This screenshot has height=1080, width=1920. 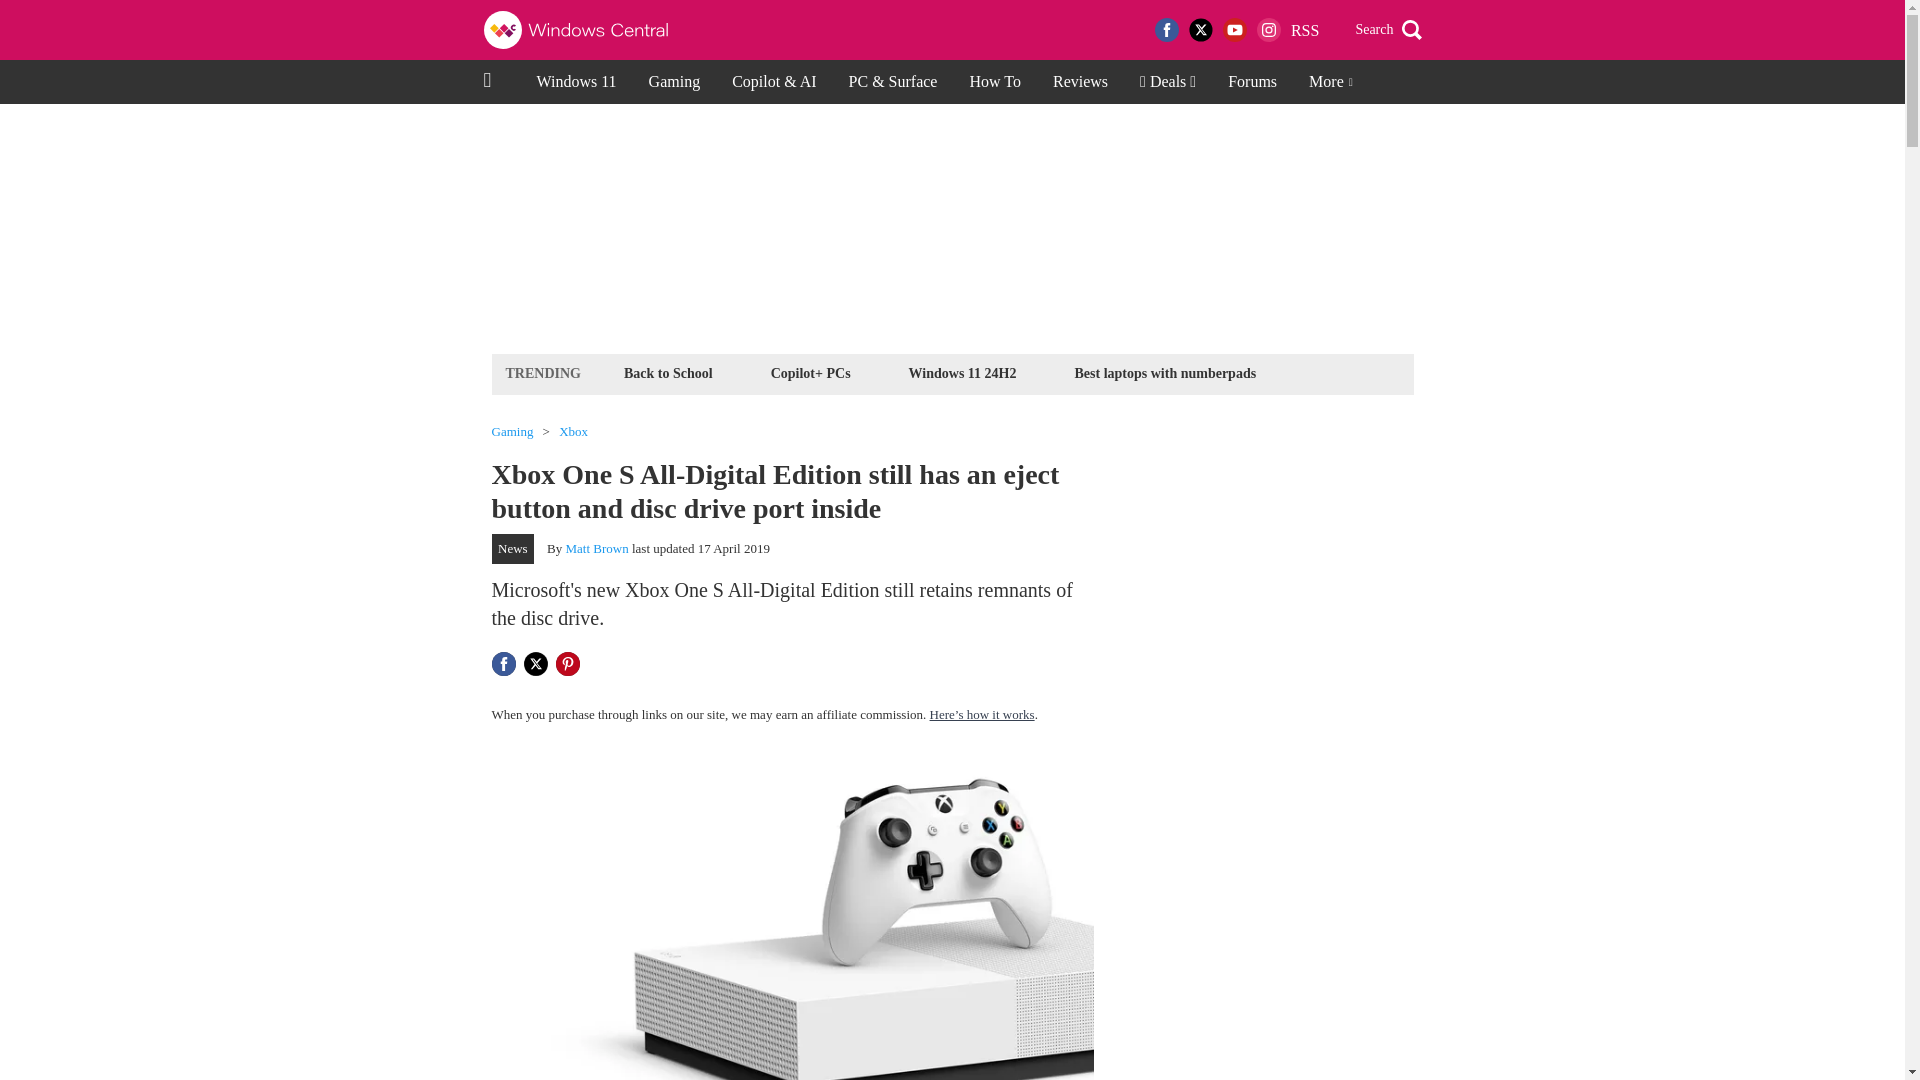 What do you see at coordinates (512, 432) in the screenshot?
I see `Gaming` at bounding box center [512, 432].